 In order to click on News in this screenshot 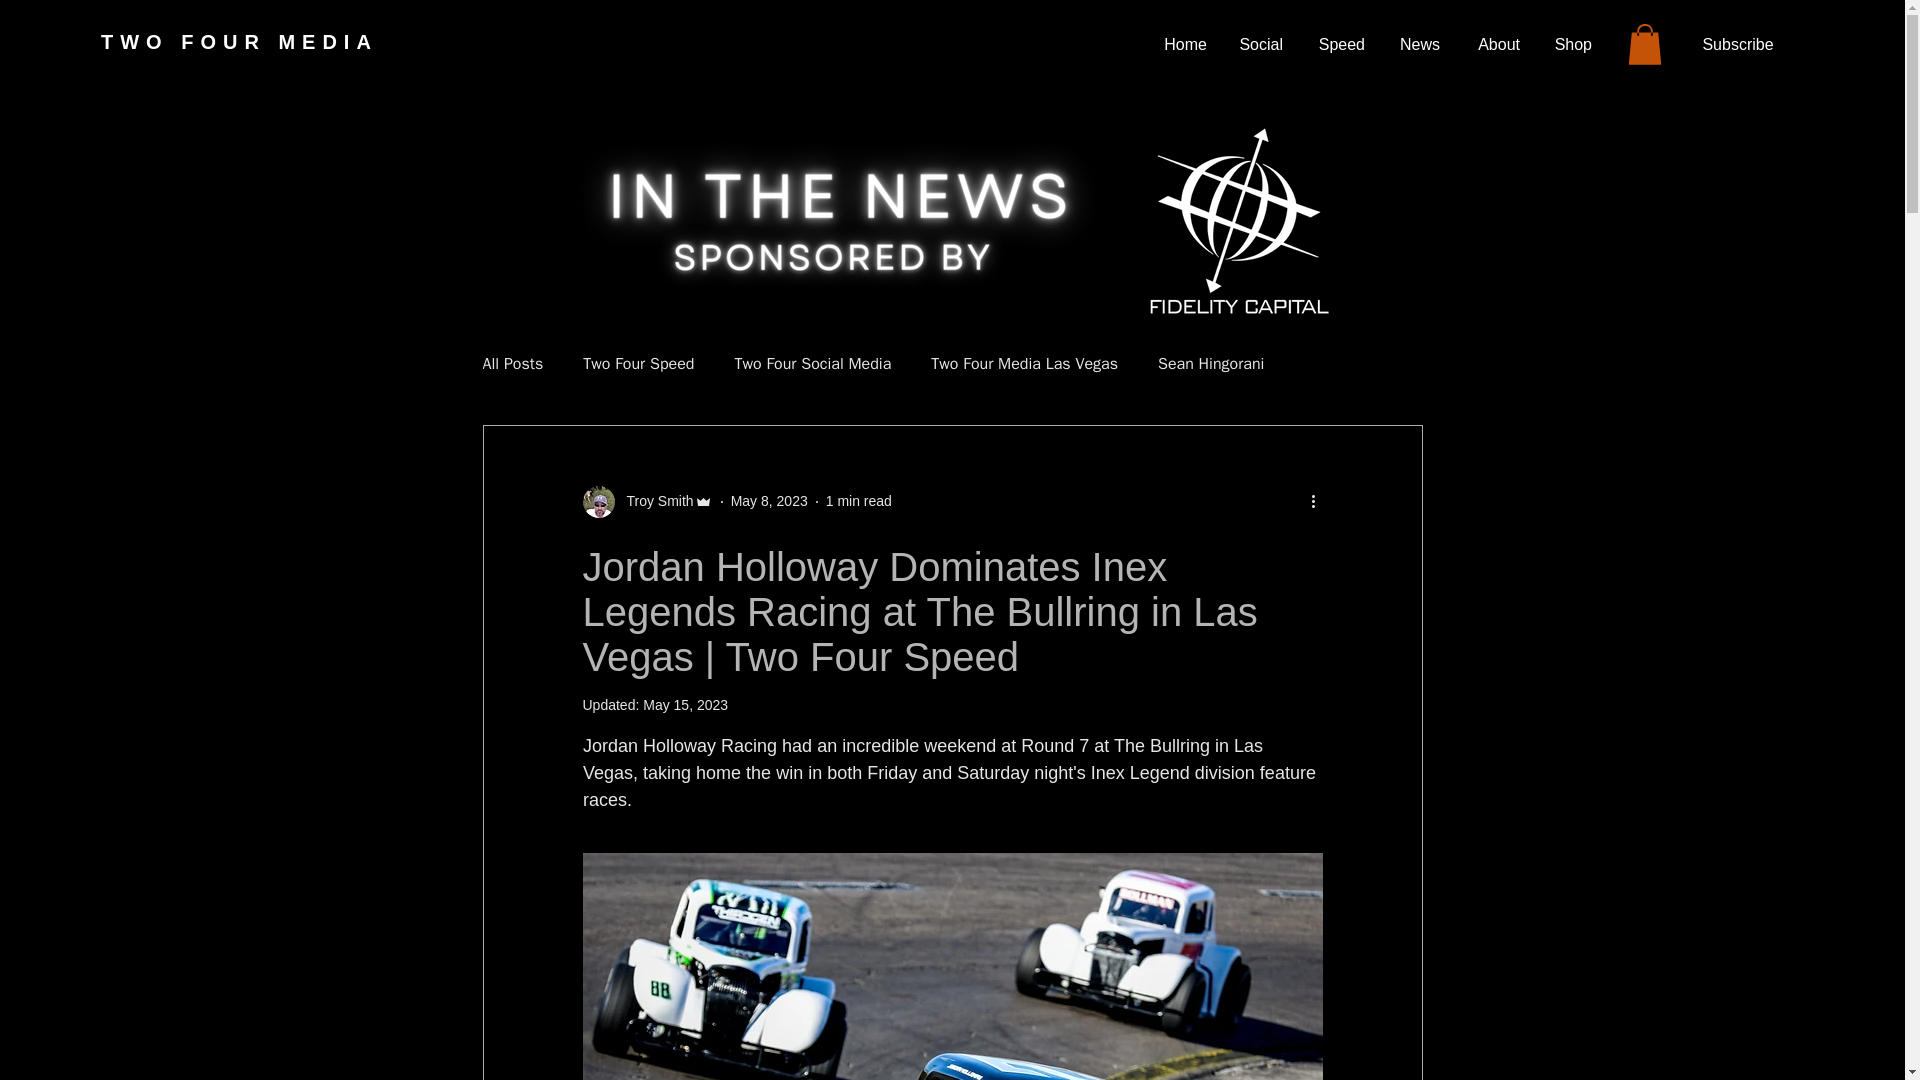, I will do `click(1418, 45)`.